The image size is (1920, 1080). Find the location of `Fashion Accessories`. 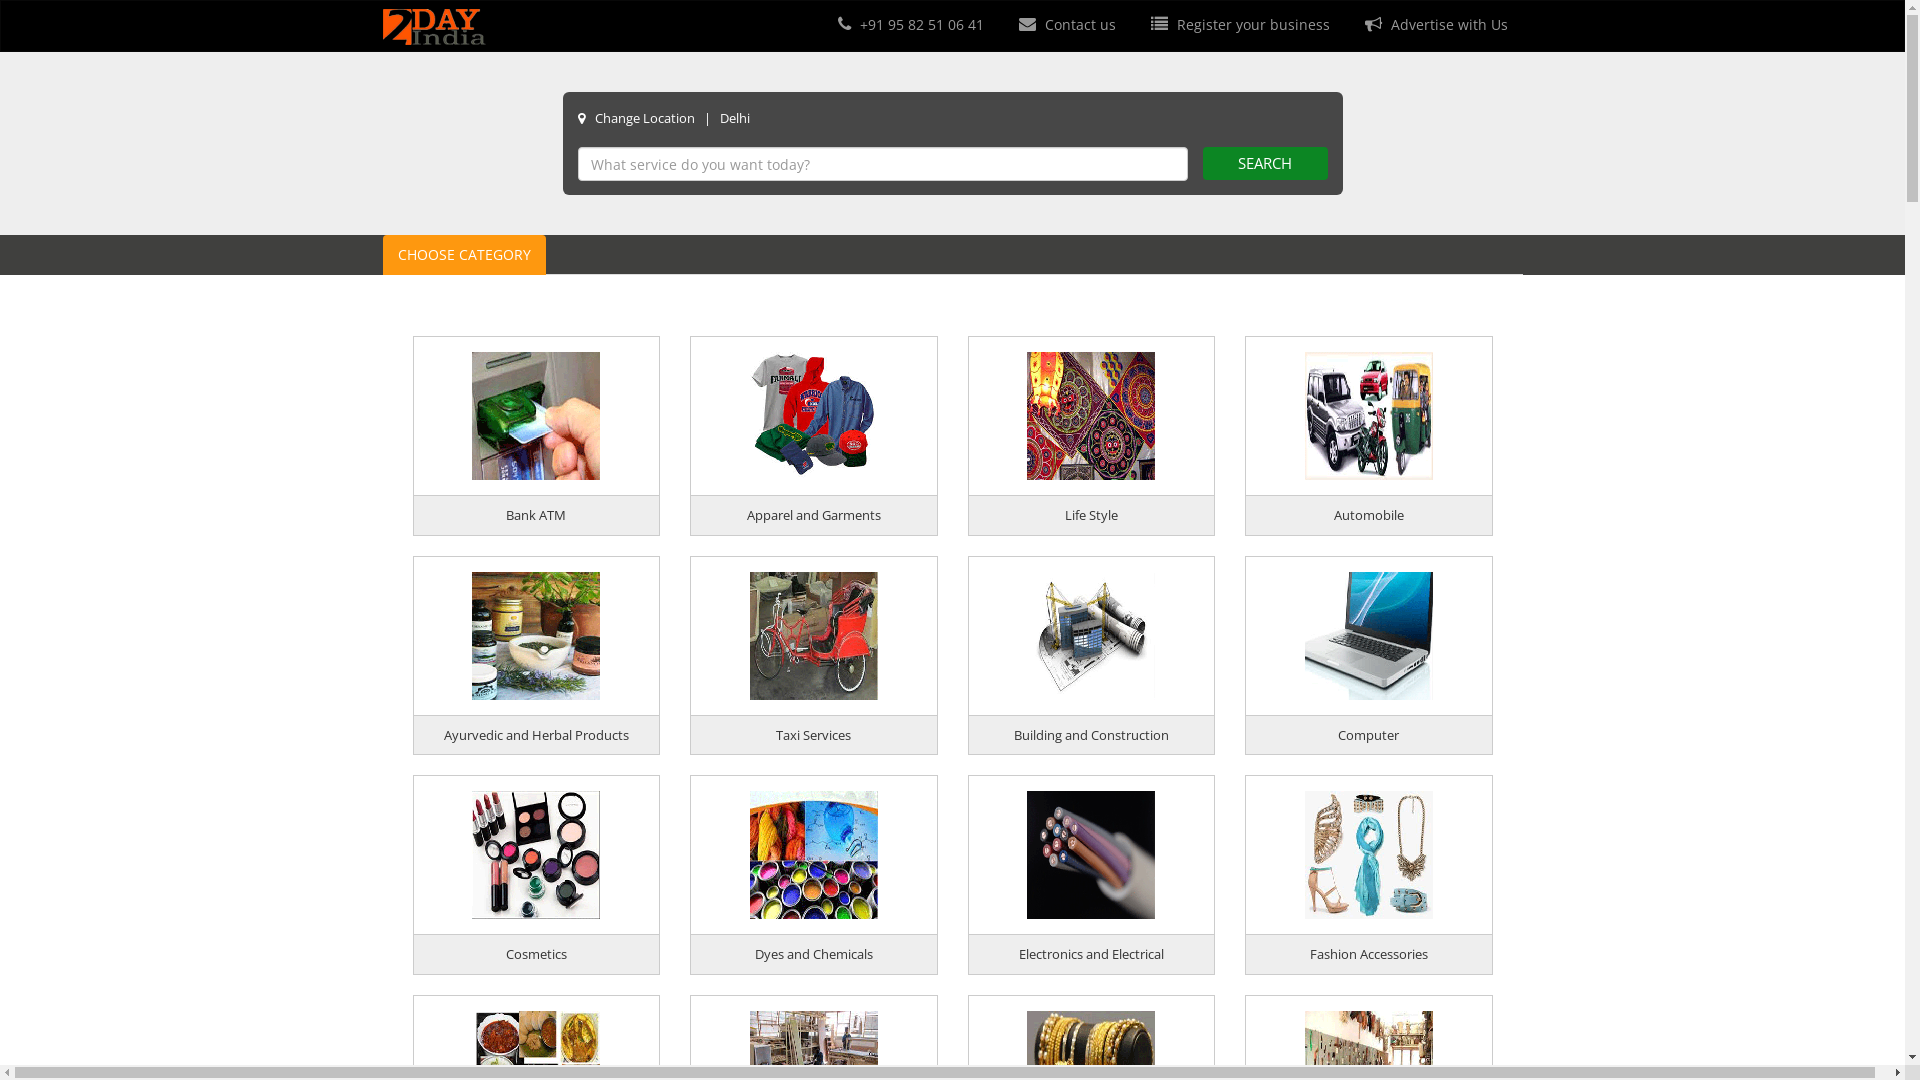

Fashion Accessories is located at coordinates (1369, 954).